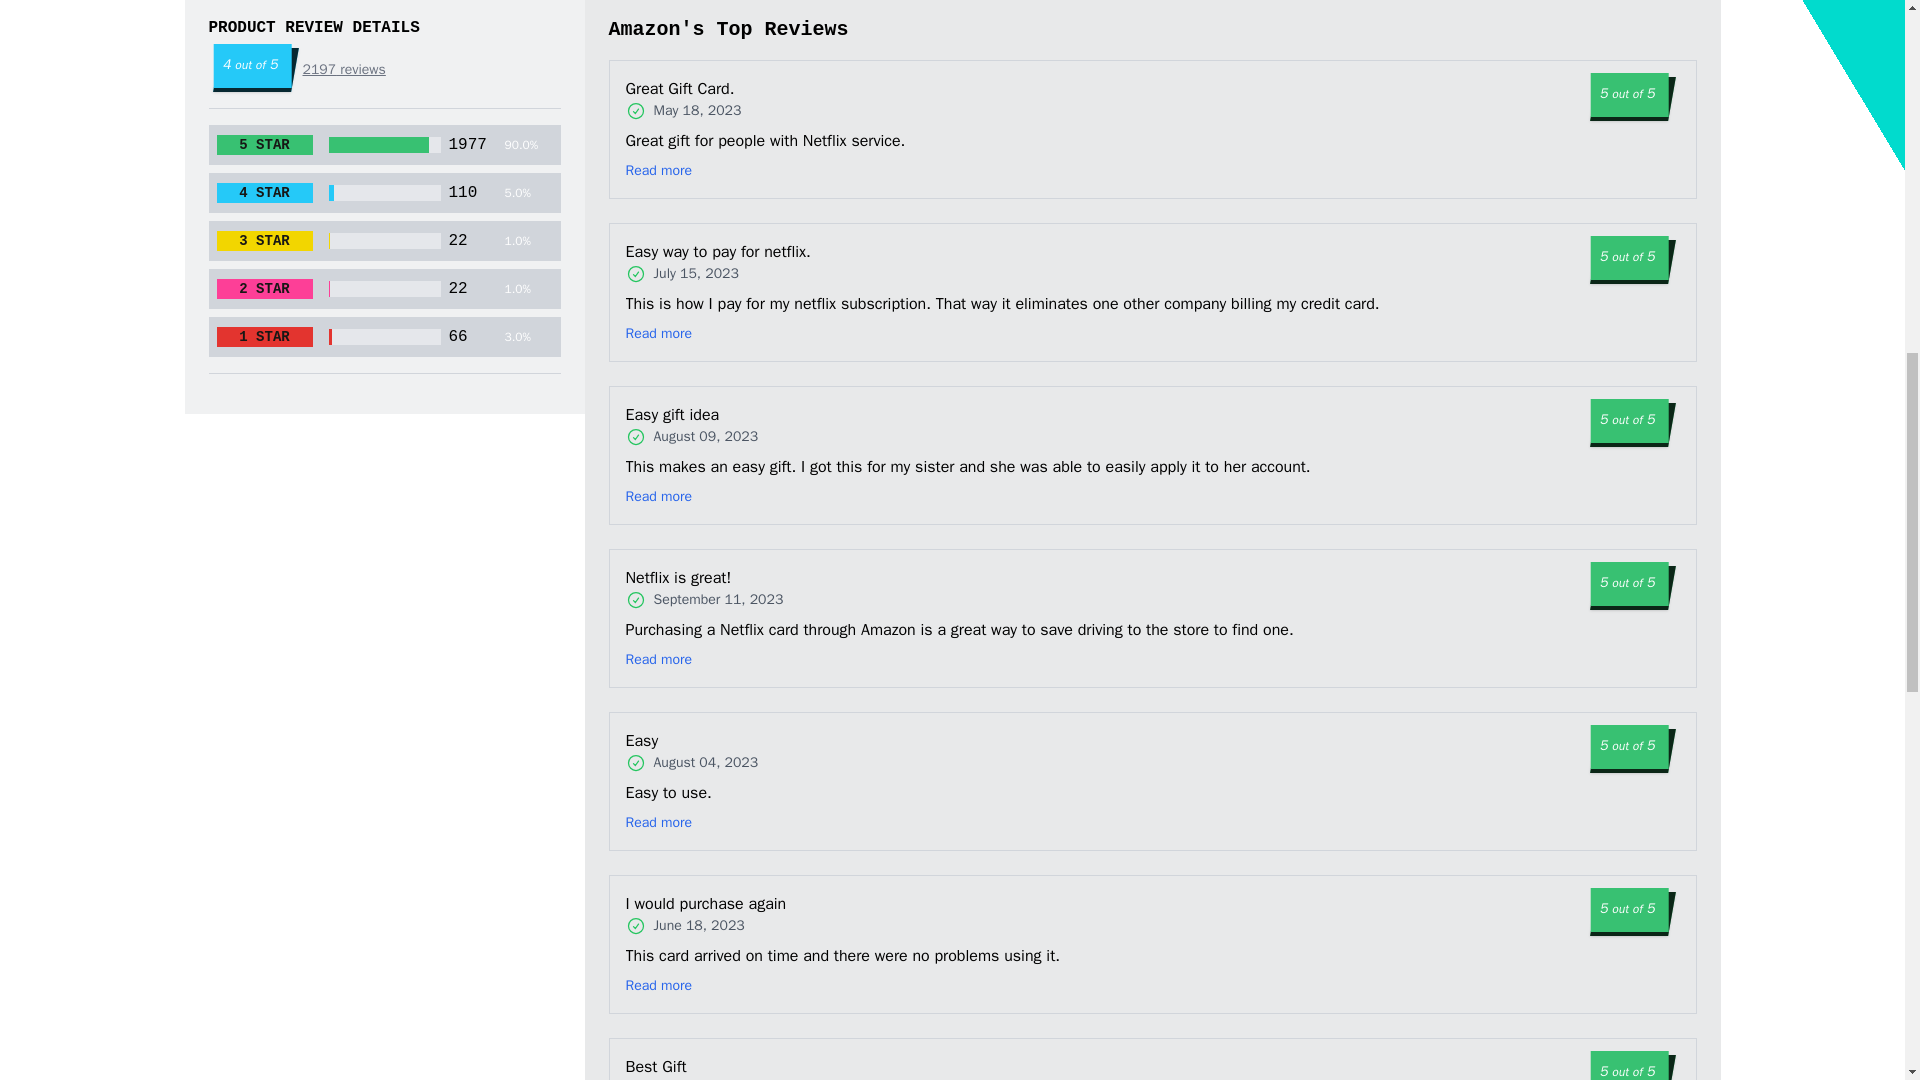  Describe the element at coordinates (659, 986) in the screenshot. I see `Read more` at that location.